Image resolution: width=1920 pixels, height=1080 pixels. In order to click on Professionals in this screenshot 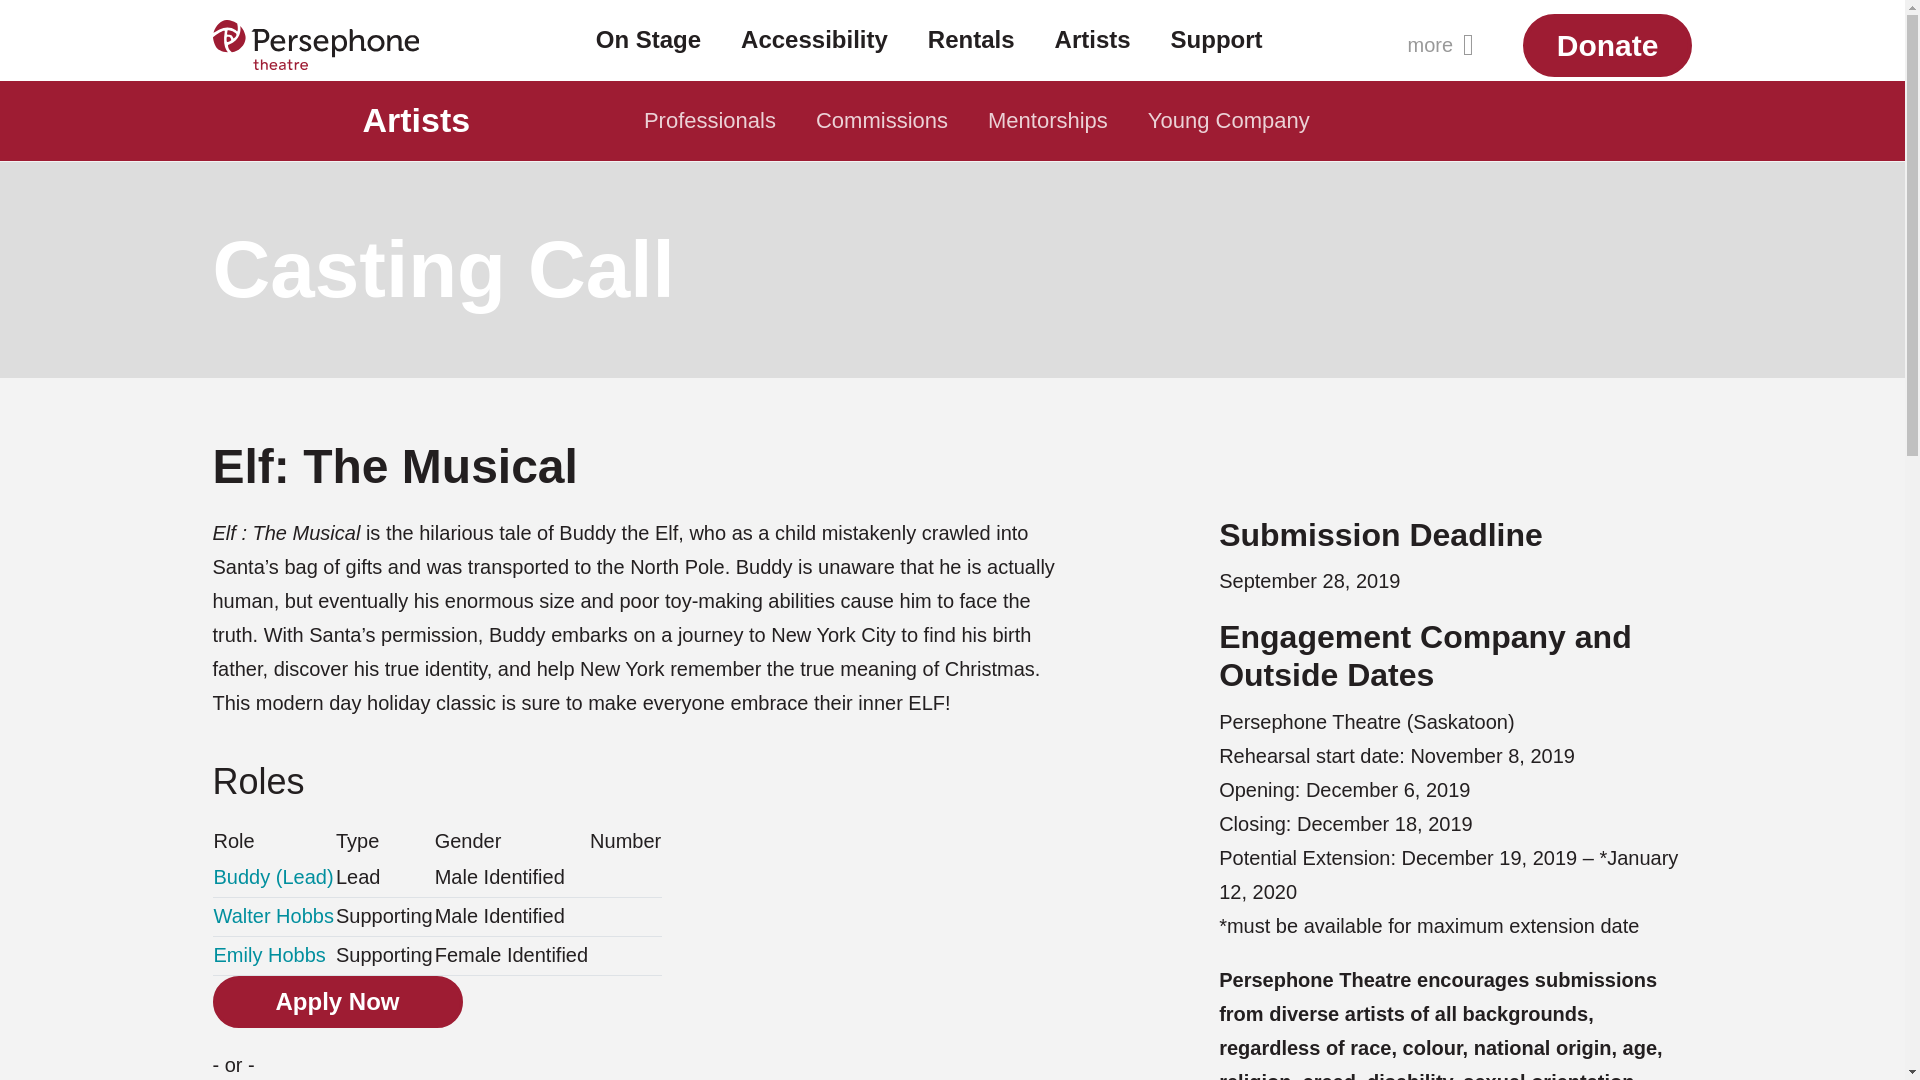, I will do `click(709, 120)`.